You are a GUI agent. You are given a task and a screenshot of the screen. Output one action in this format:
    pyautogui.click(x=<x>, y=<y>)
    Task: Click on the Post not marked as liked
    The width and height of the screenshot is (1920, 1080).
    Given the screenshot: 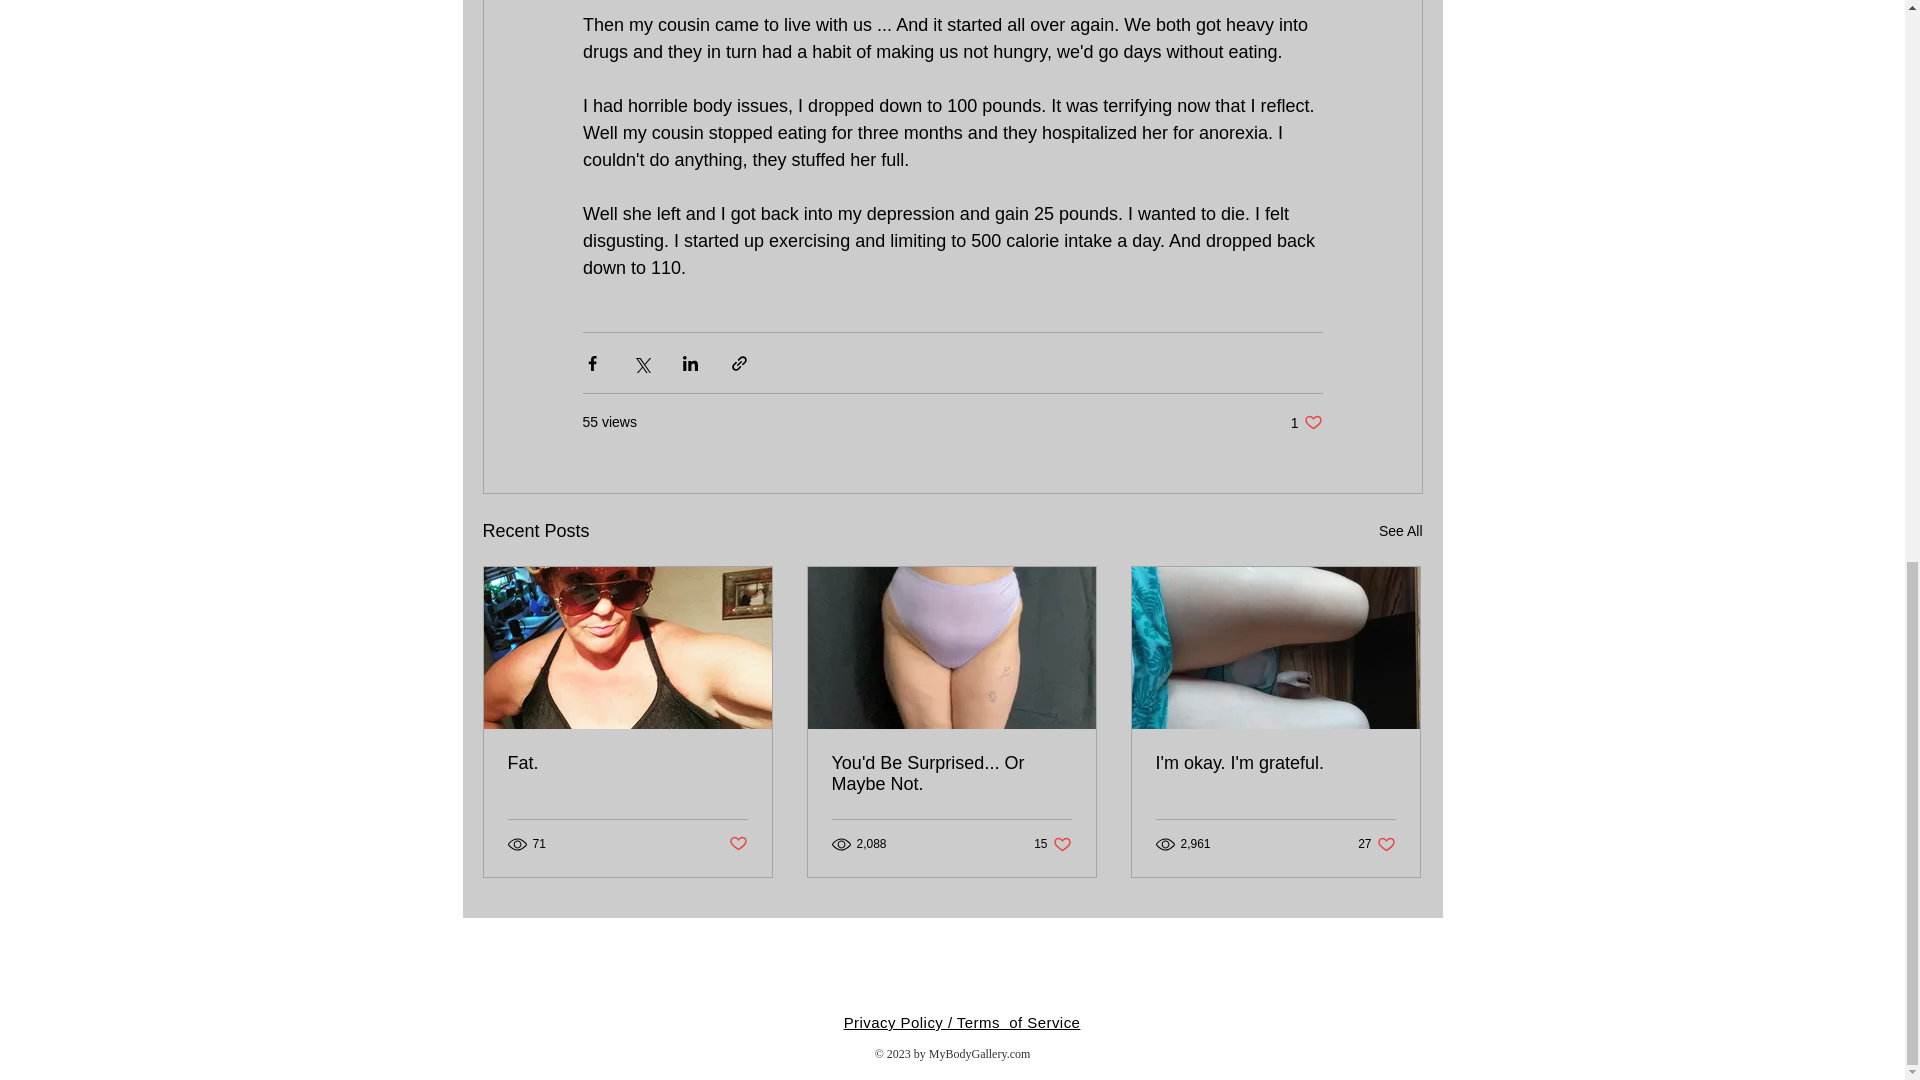 What is the action you would take?
    pyautogui.click(x=1052, y=843)
    